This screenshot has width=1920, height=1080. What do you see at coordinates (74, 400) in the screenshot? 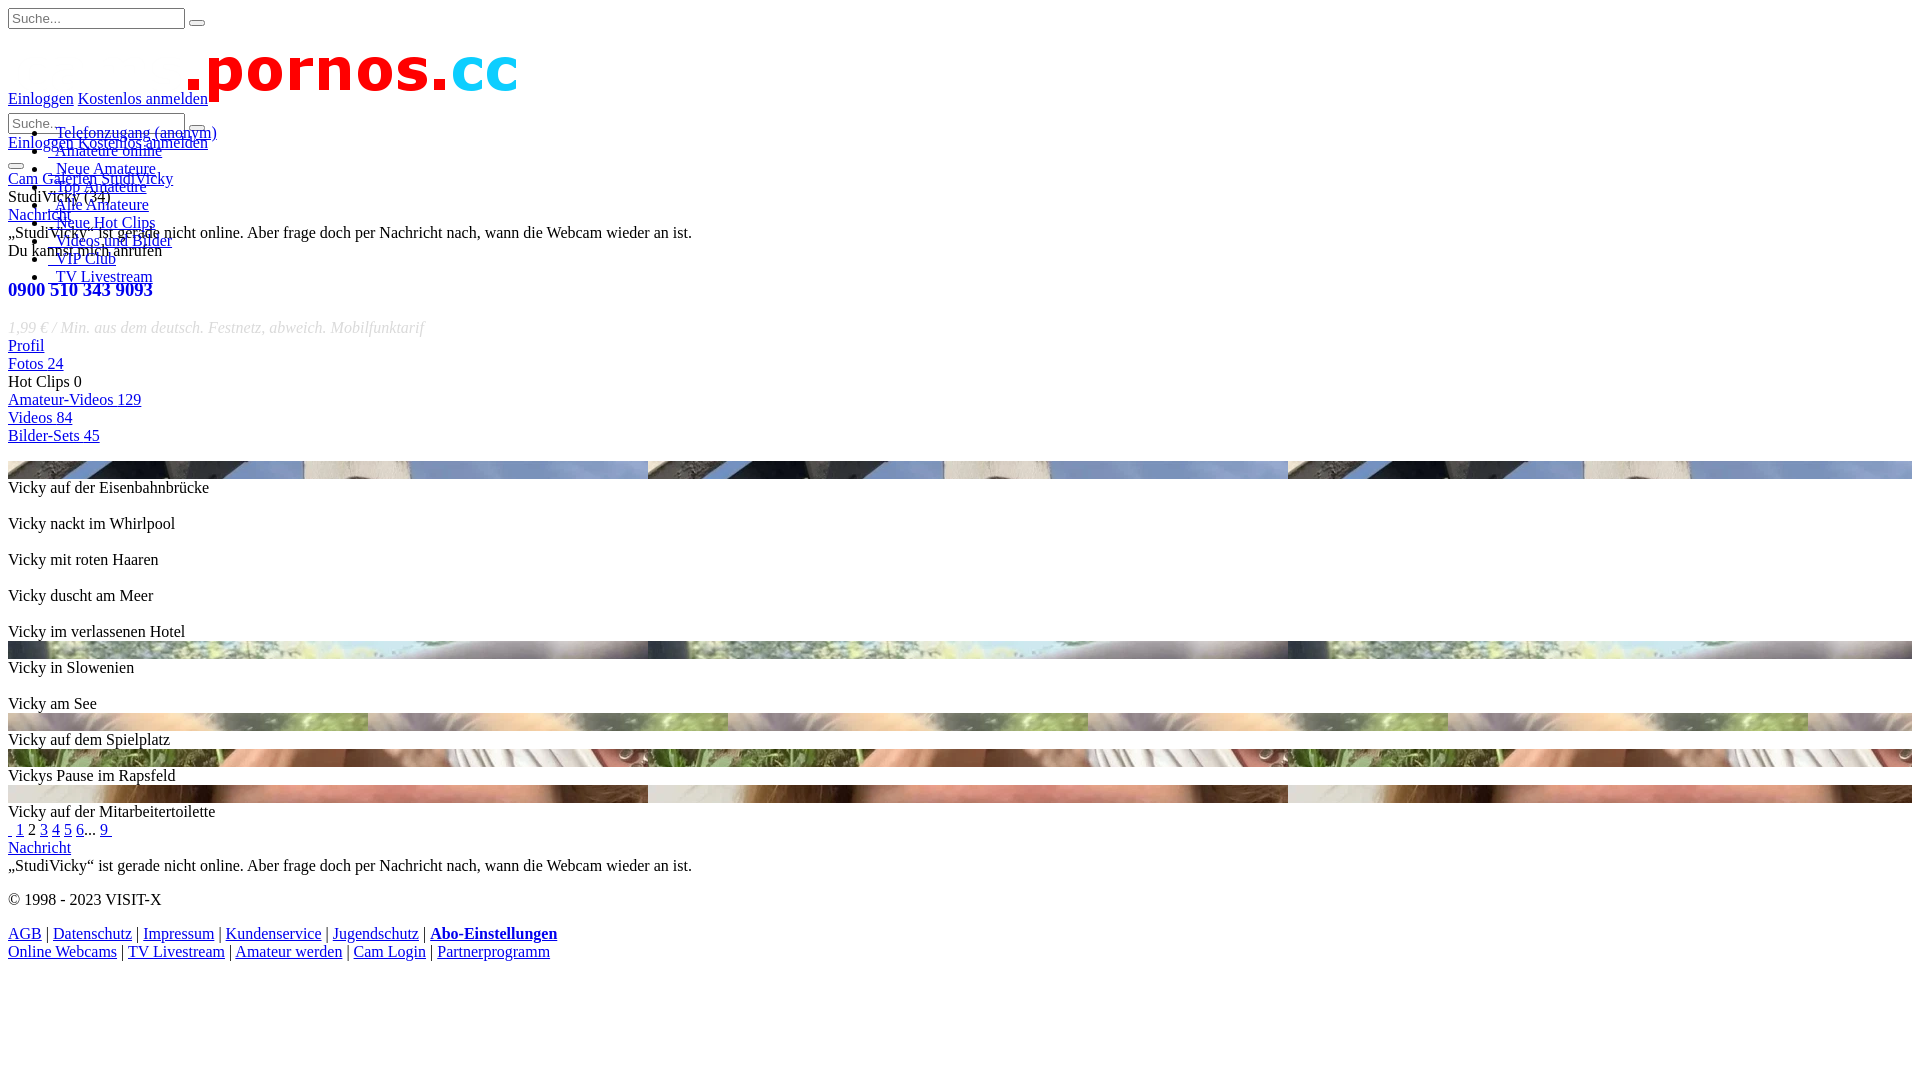
I see `Amateur-Videos 129` at bounding box center [74, 400].